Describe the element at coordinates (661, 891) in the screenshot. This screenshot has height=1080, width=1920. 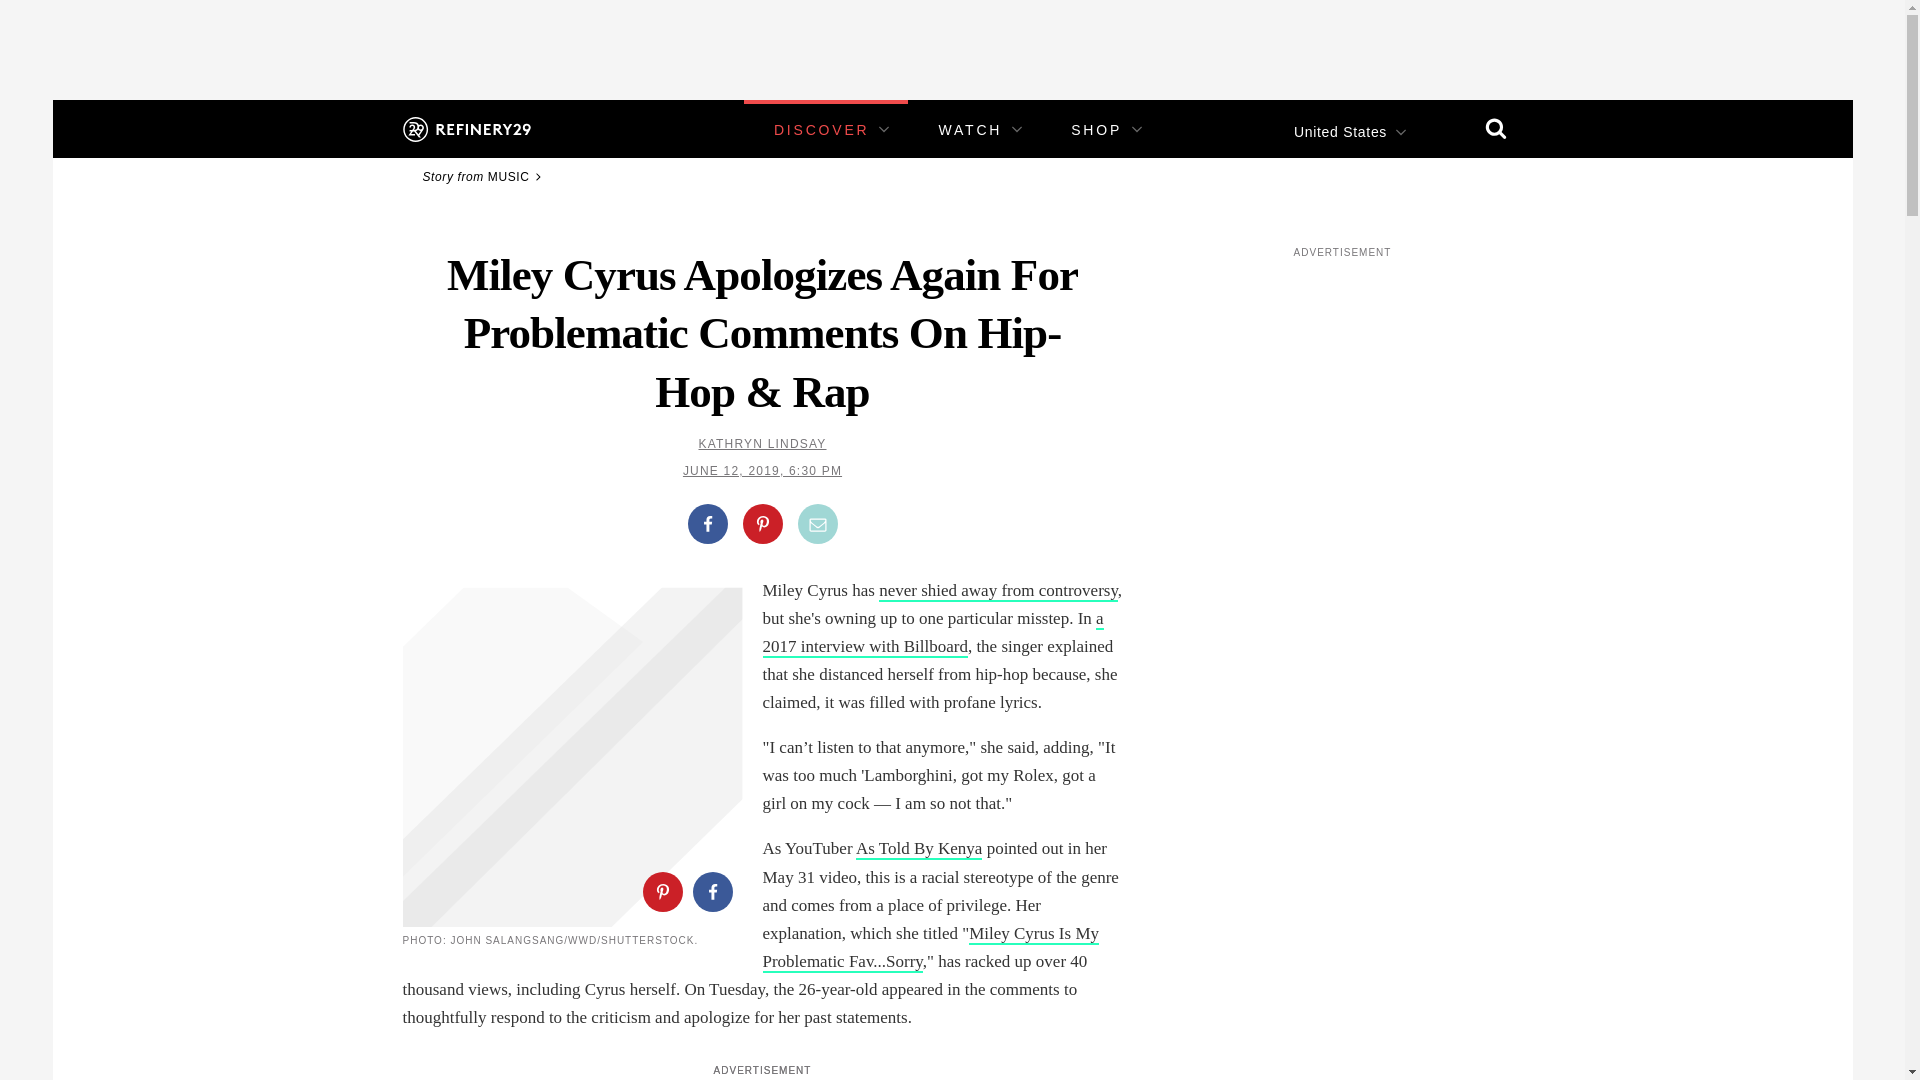
I see `Share on Pinterest` at that location.